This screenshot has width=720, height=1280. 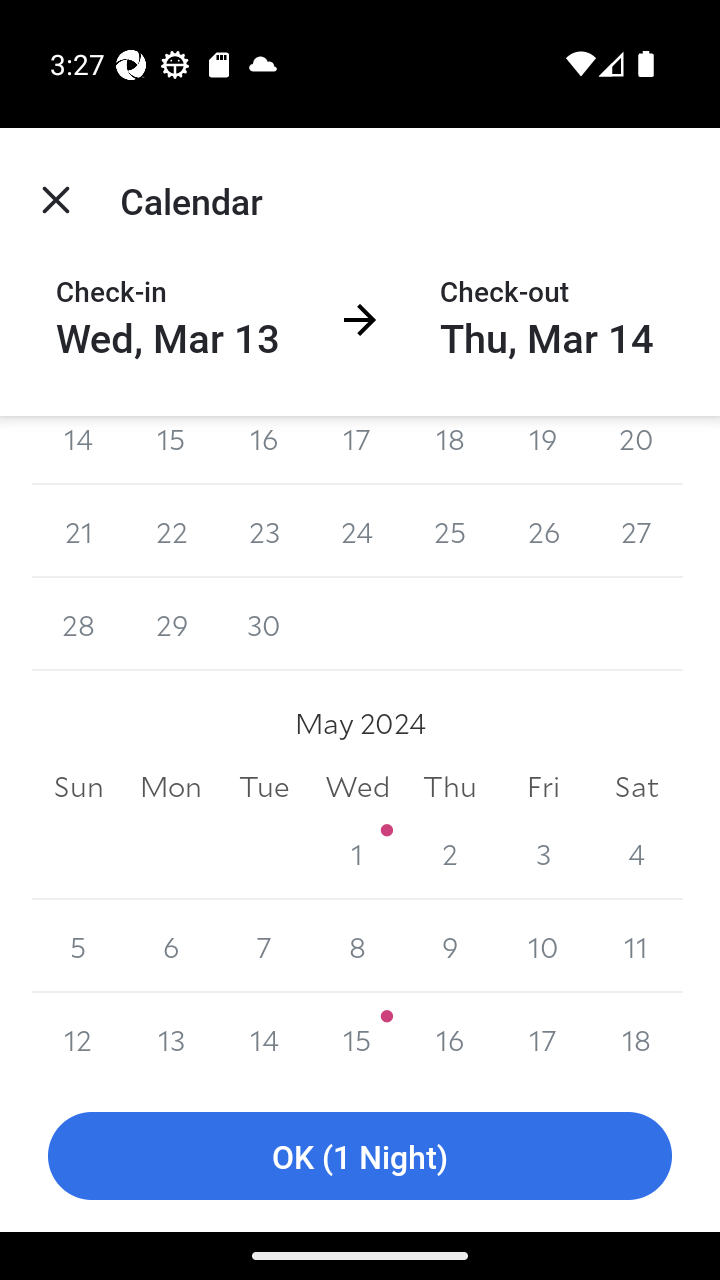 What do you see at coordinates (264, 450) in the screenshot?
I see `16 16 April 2024` at bounding box center [264, 450].